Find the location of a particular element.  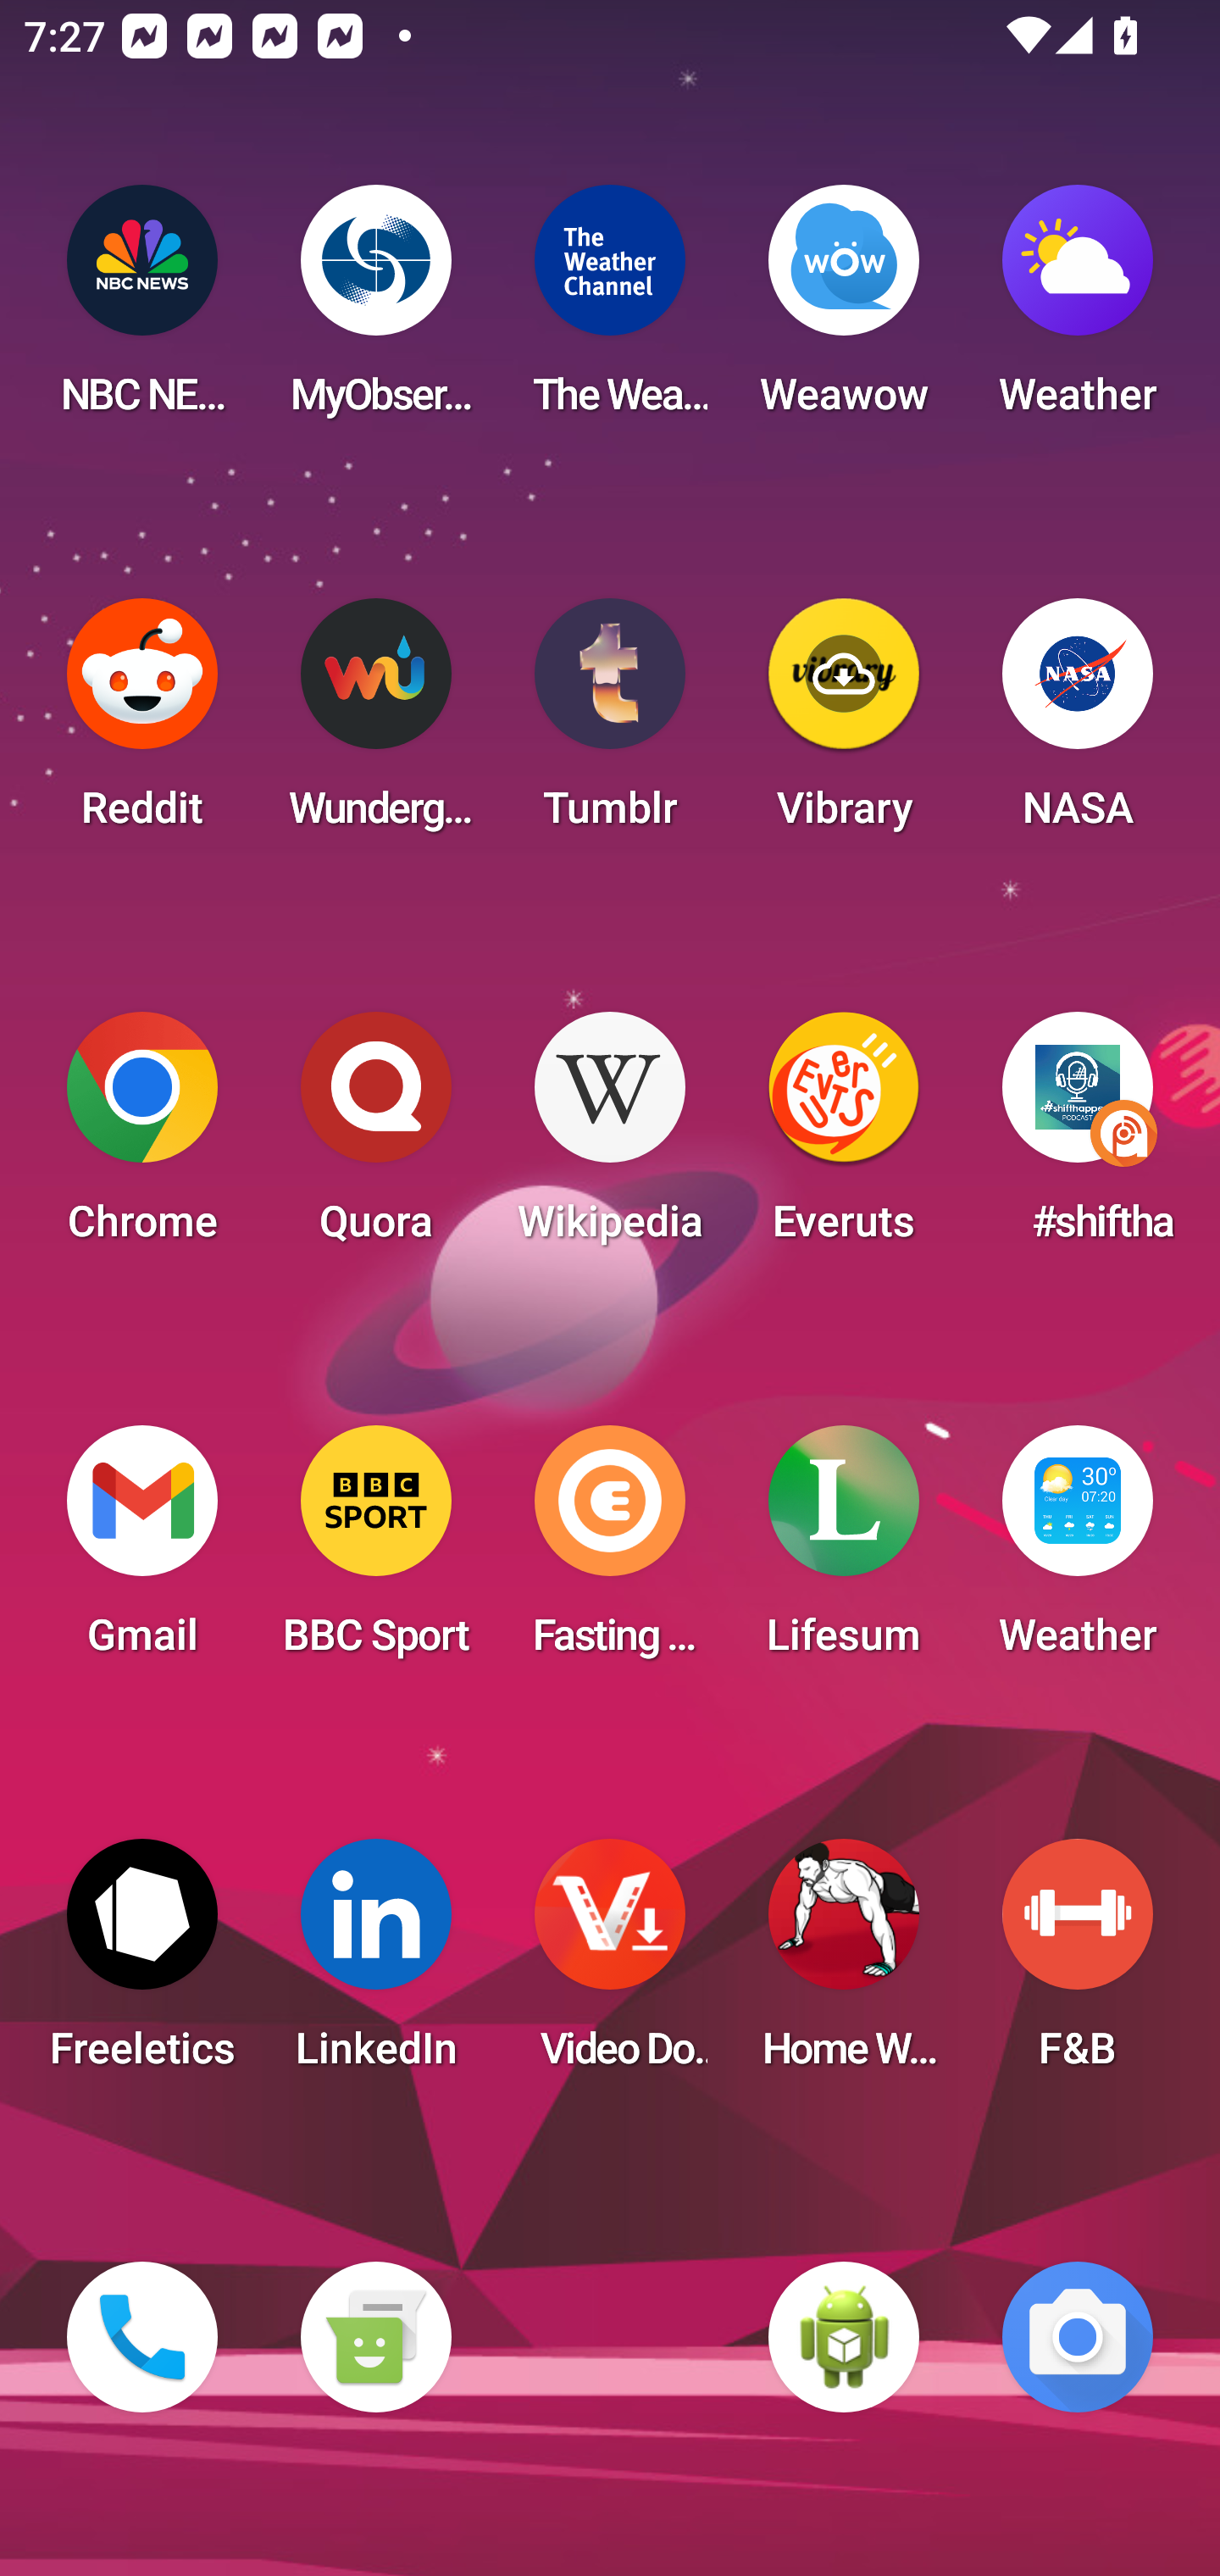

BBC Sport is located at coordinates (375, 1551).